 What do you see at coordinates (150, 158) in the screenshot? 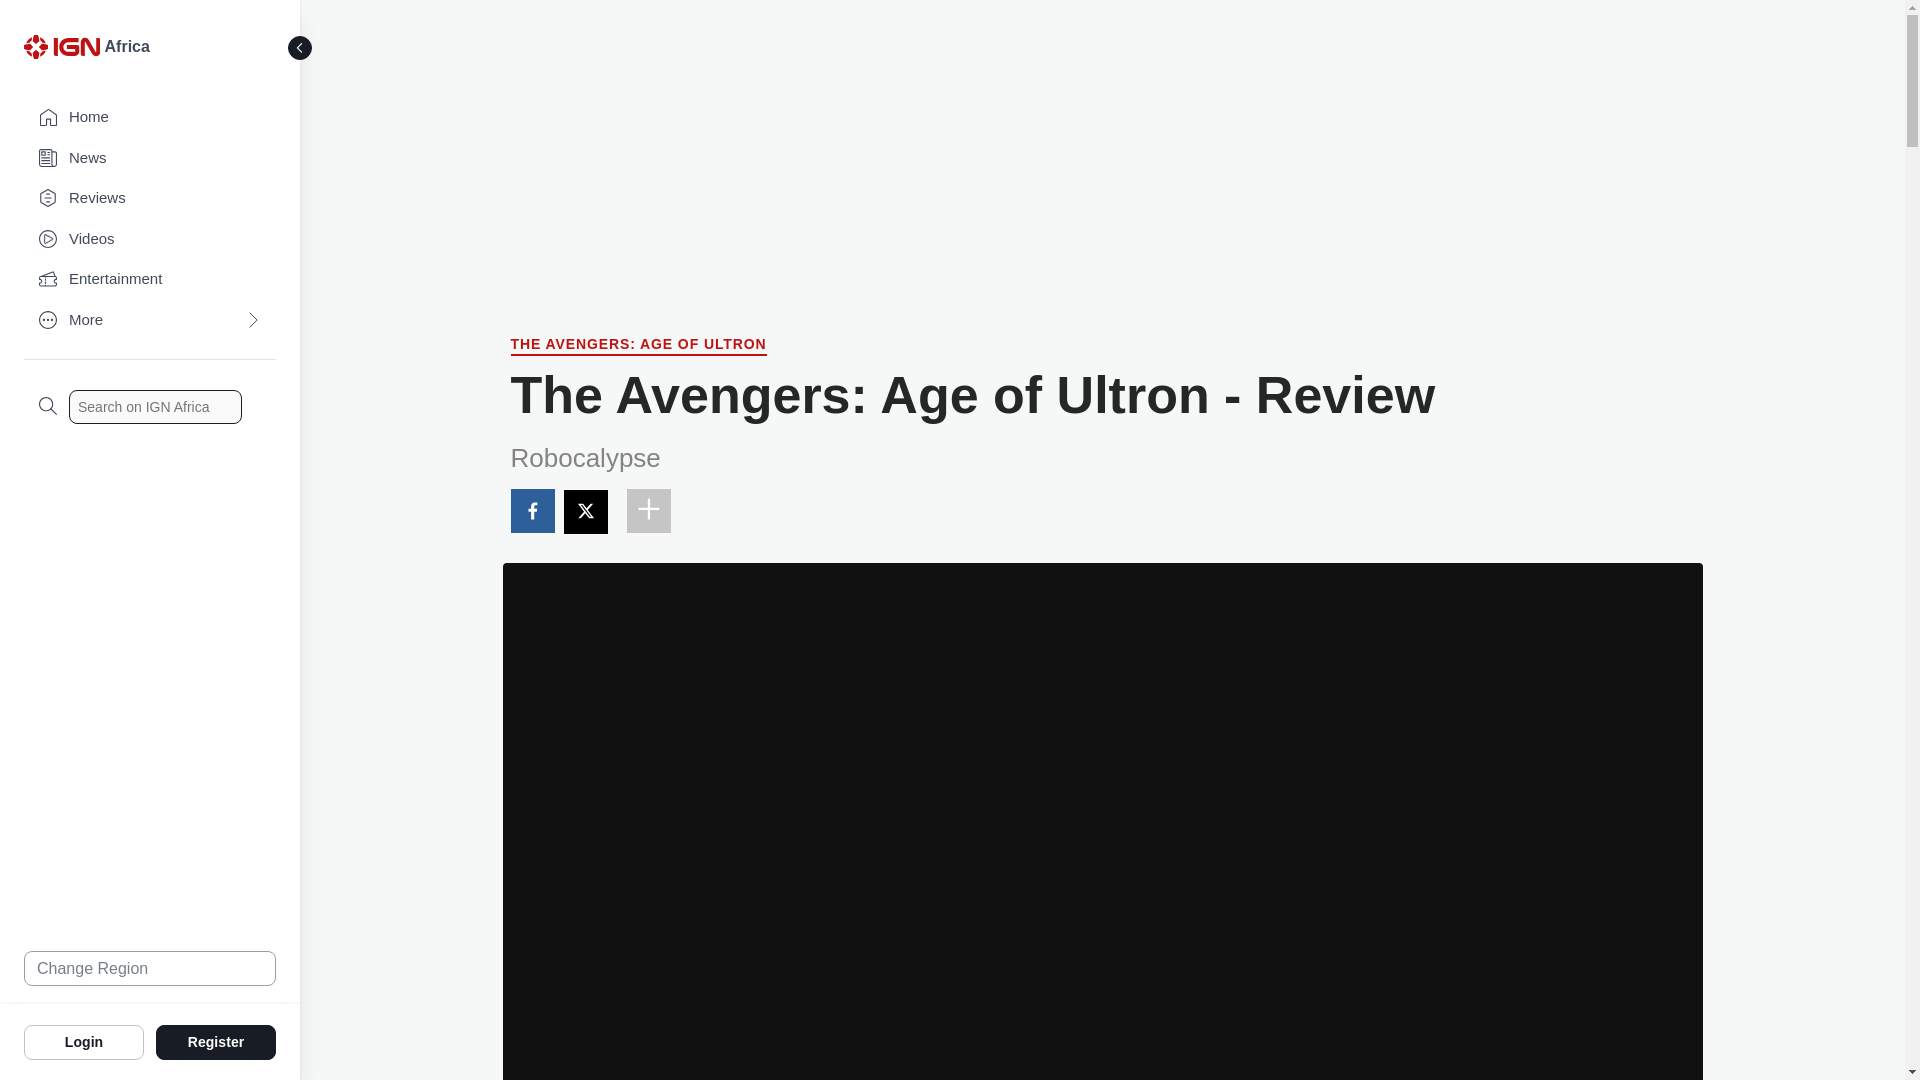
I see `News` at bounding box center [150, 158].